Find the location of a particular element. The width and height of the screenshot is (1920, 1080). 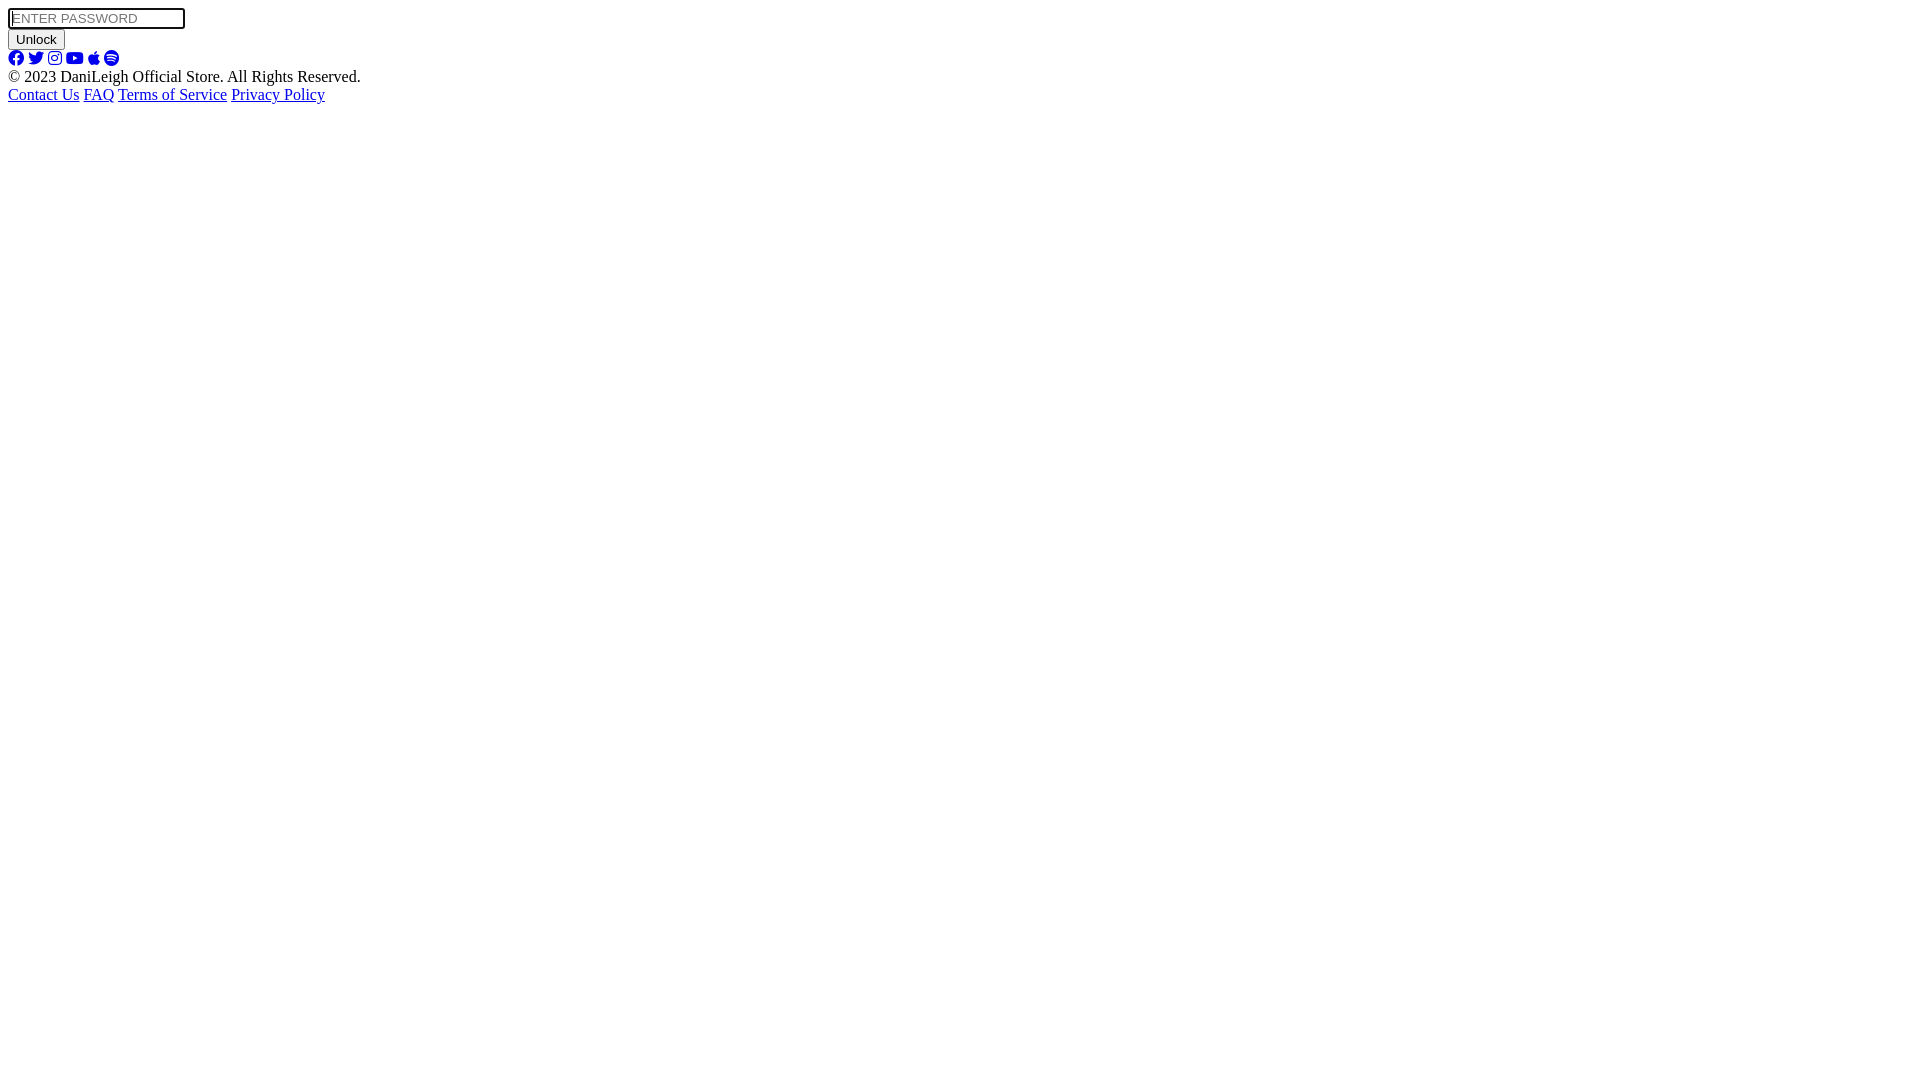

FAQ is located at coordinates (100, 94).